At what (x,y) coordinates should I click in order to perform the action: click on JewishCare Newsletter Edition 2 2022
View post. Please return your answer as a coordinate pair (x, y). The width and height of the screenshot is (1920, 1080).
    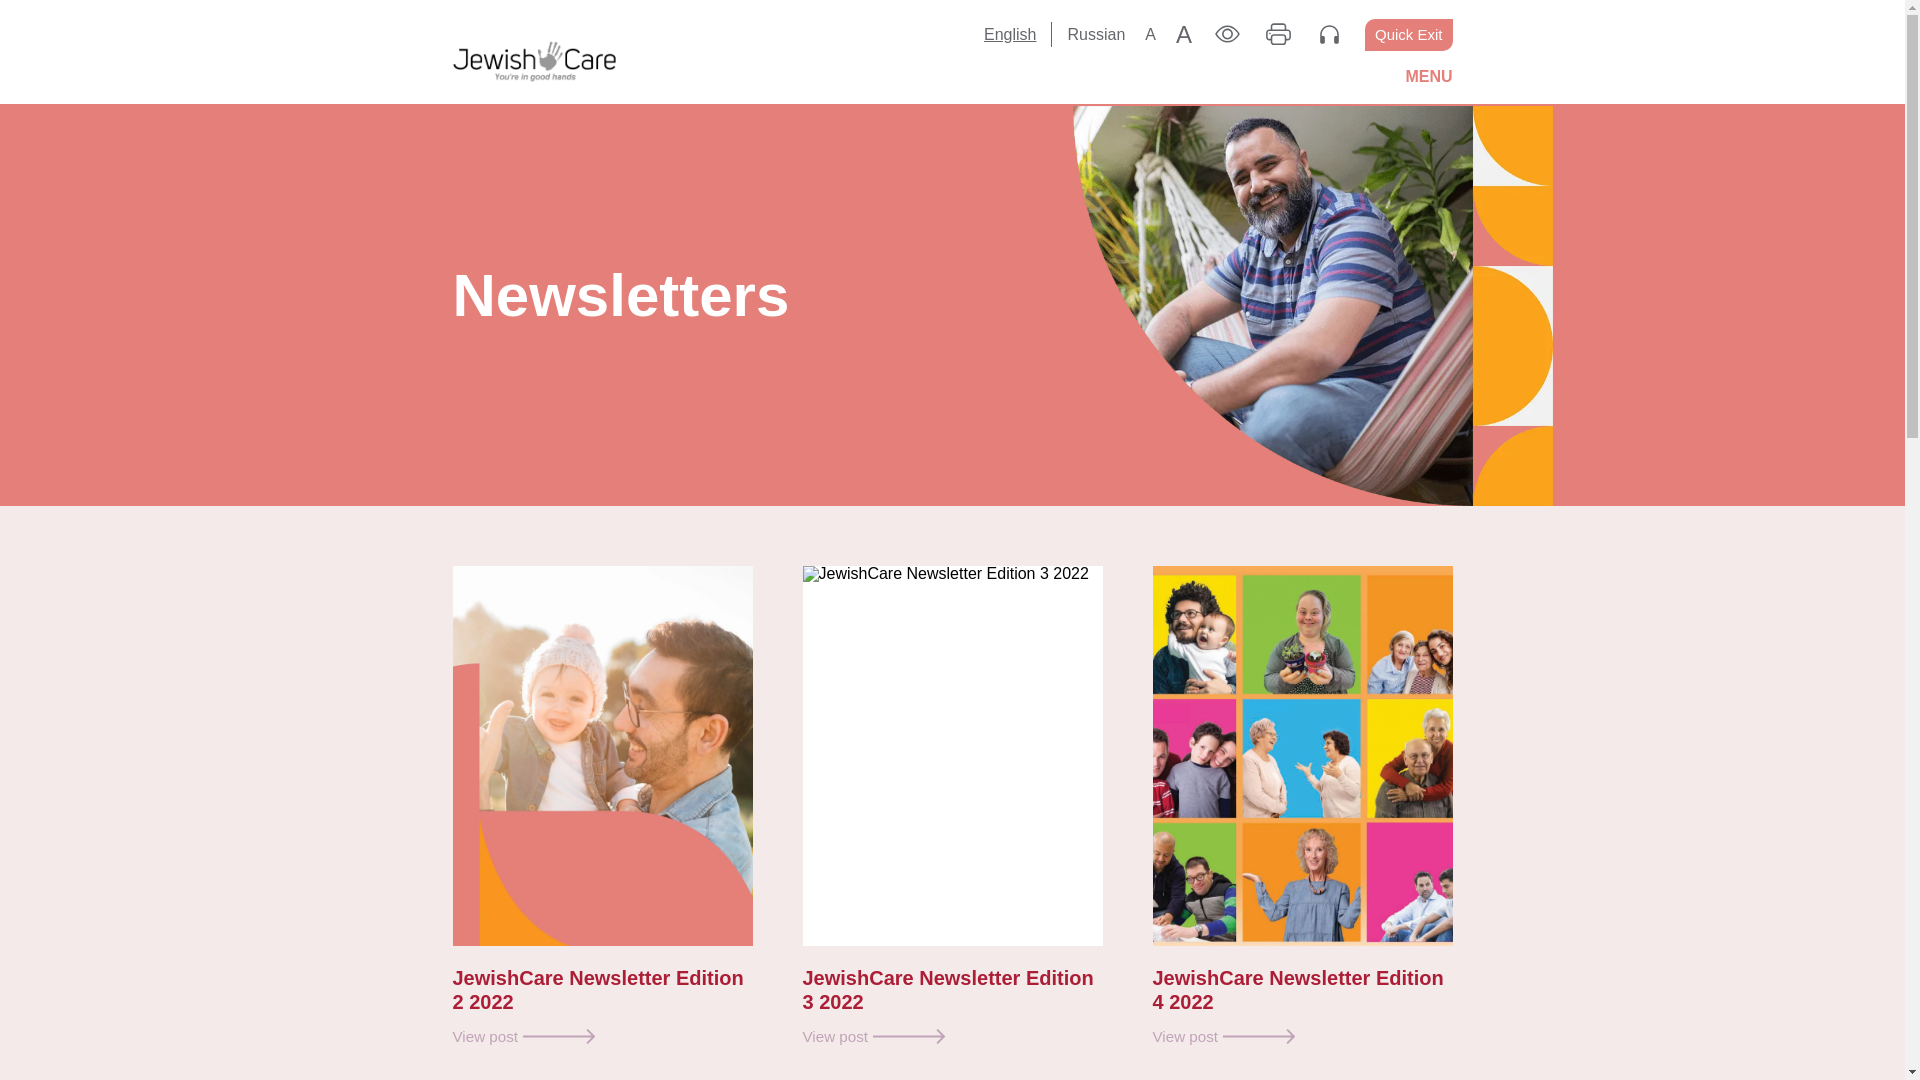
    Looking at the image, I should click on (602, 805).